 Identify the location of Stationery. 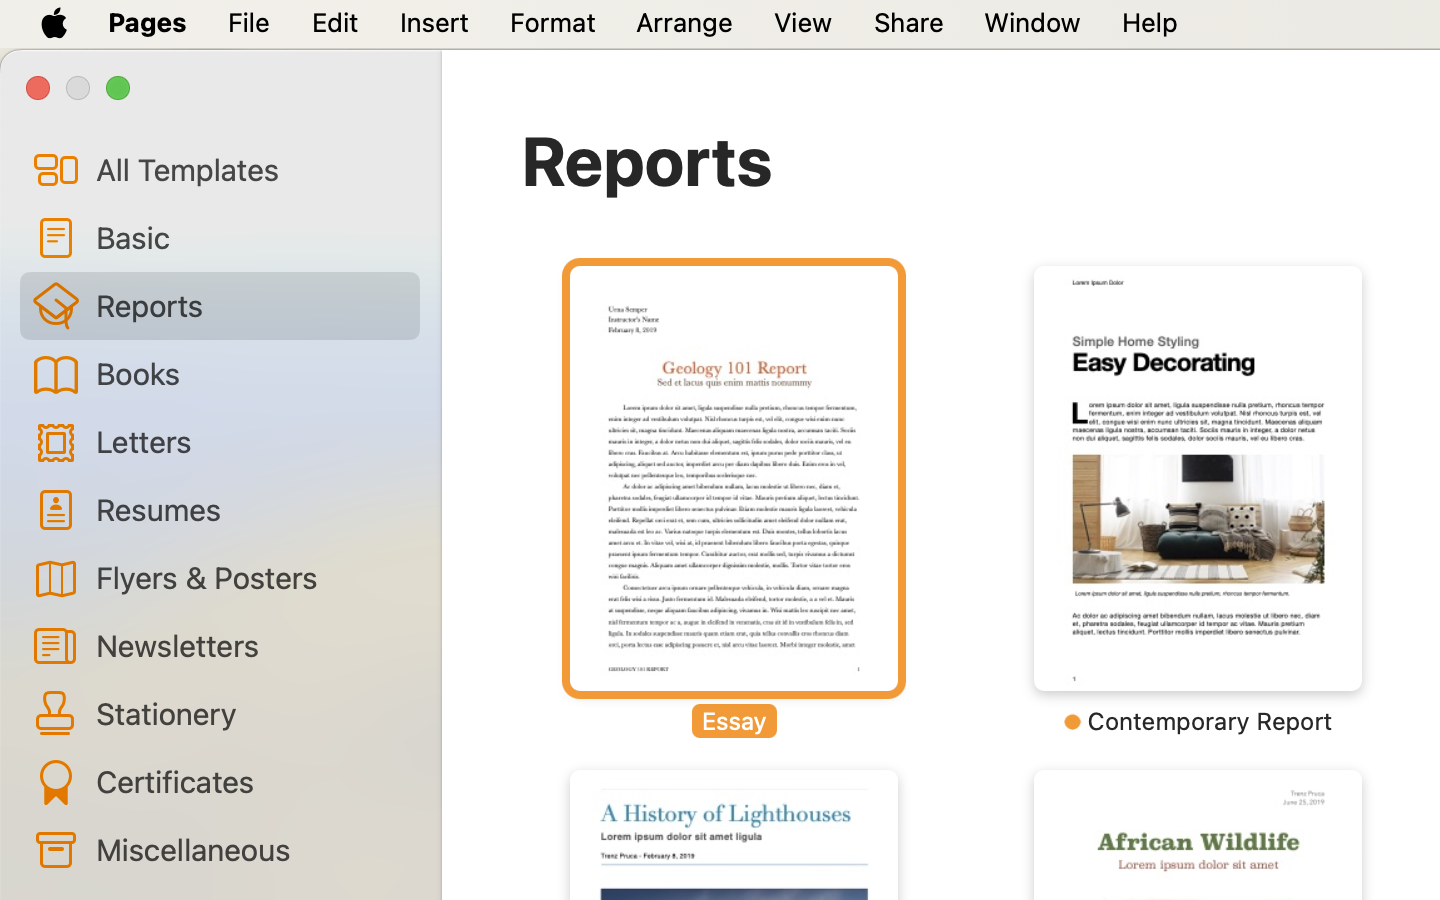
(250, 713).